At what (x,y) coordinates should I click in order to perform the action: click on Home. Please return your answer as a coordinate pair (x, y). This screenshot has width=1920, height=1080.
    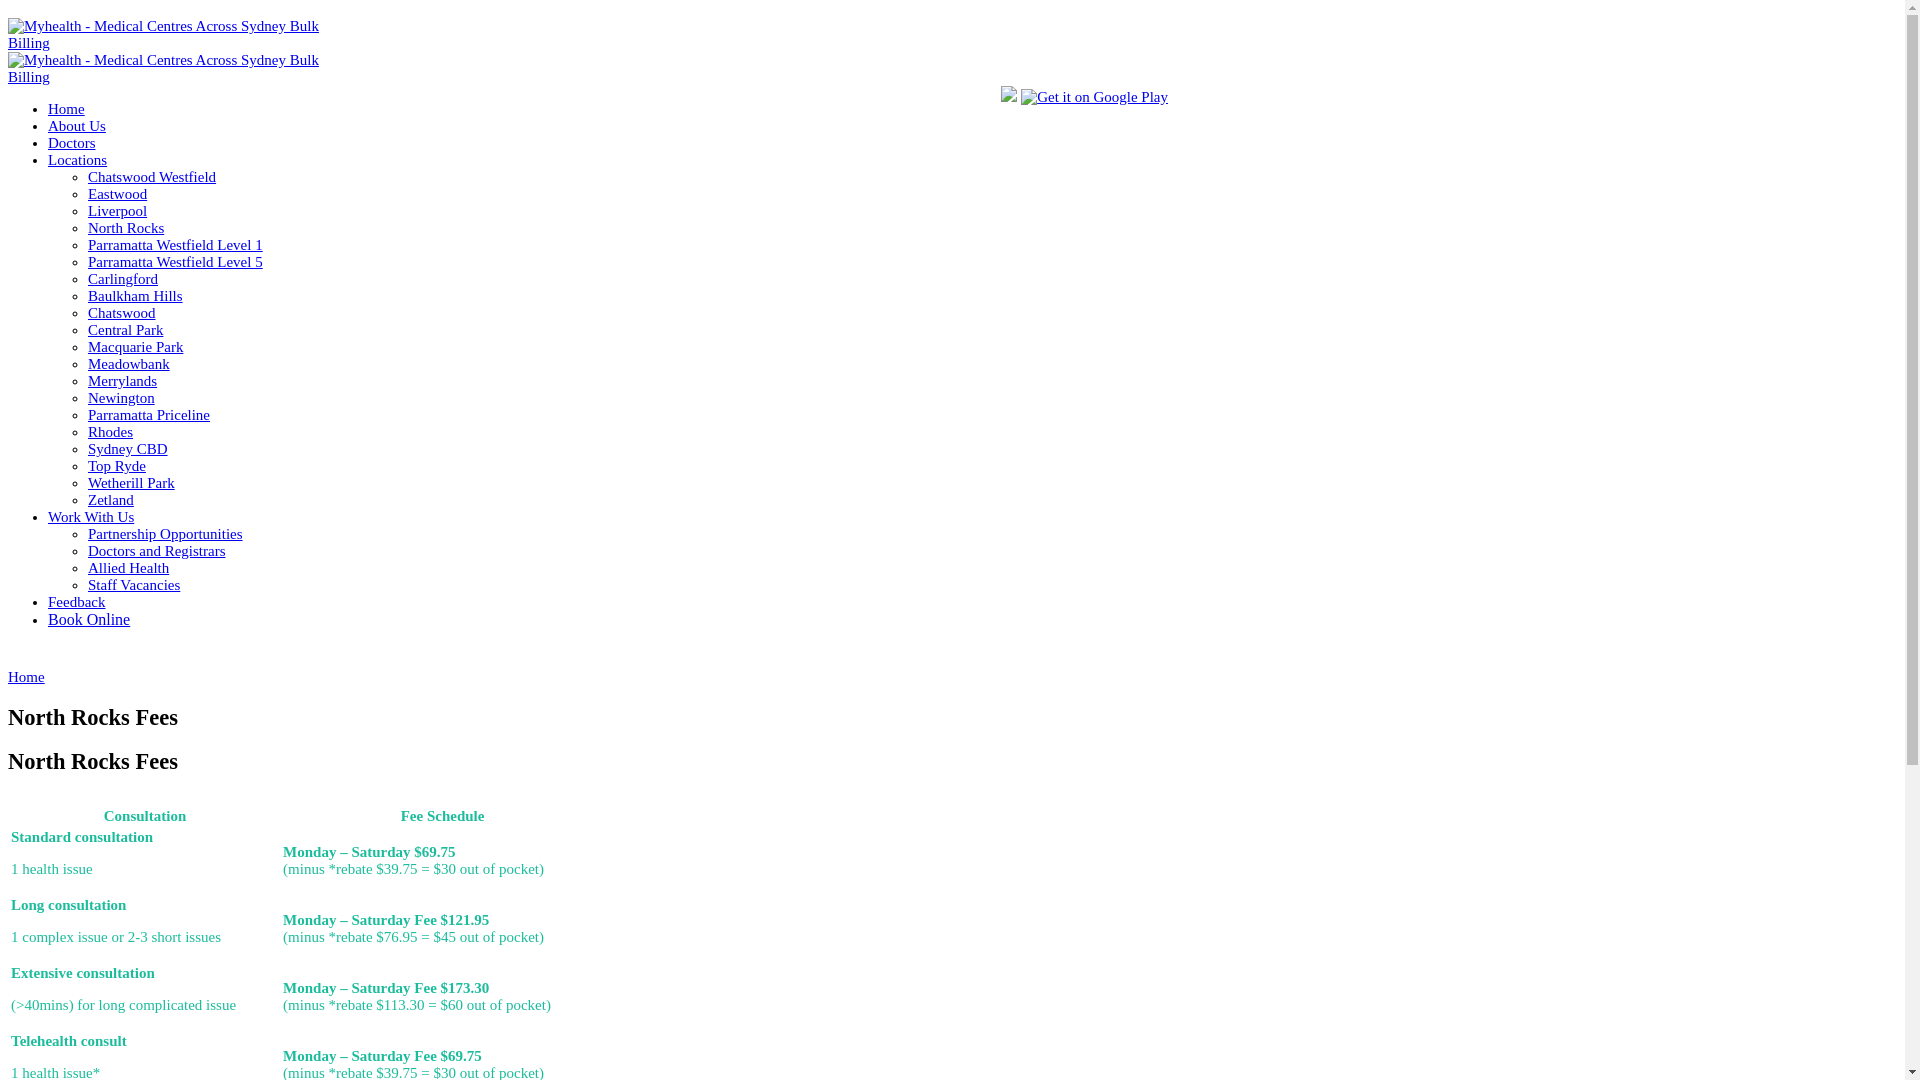
    Looking at the image, I should click on (66, 109).